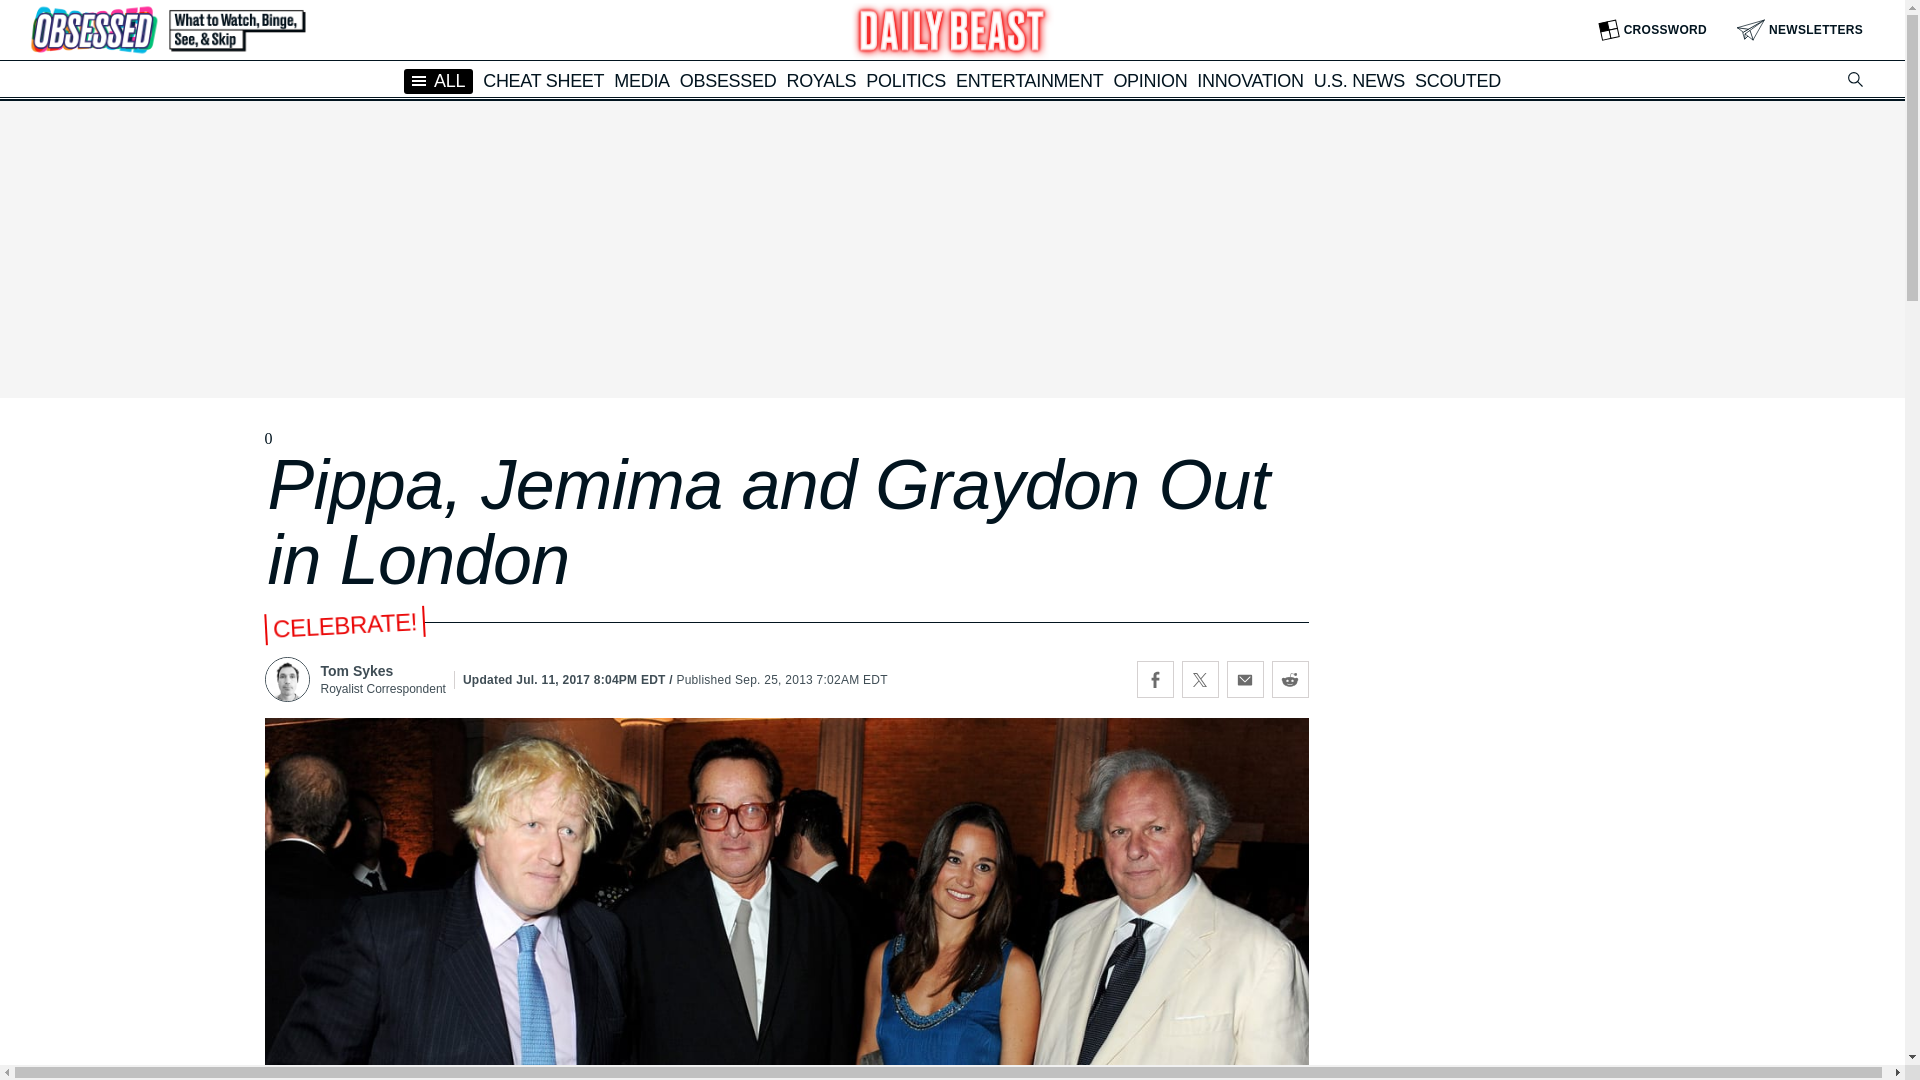 Image resolution: width=1920 pixels, height=1080 pixels. I want to click on POLITICS, so click(906, 80).